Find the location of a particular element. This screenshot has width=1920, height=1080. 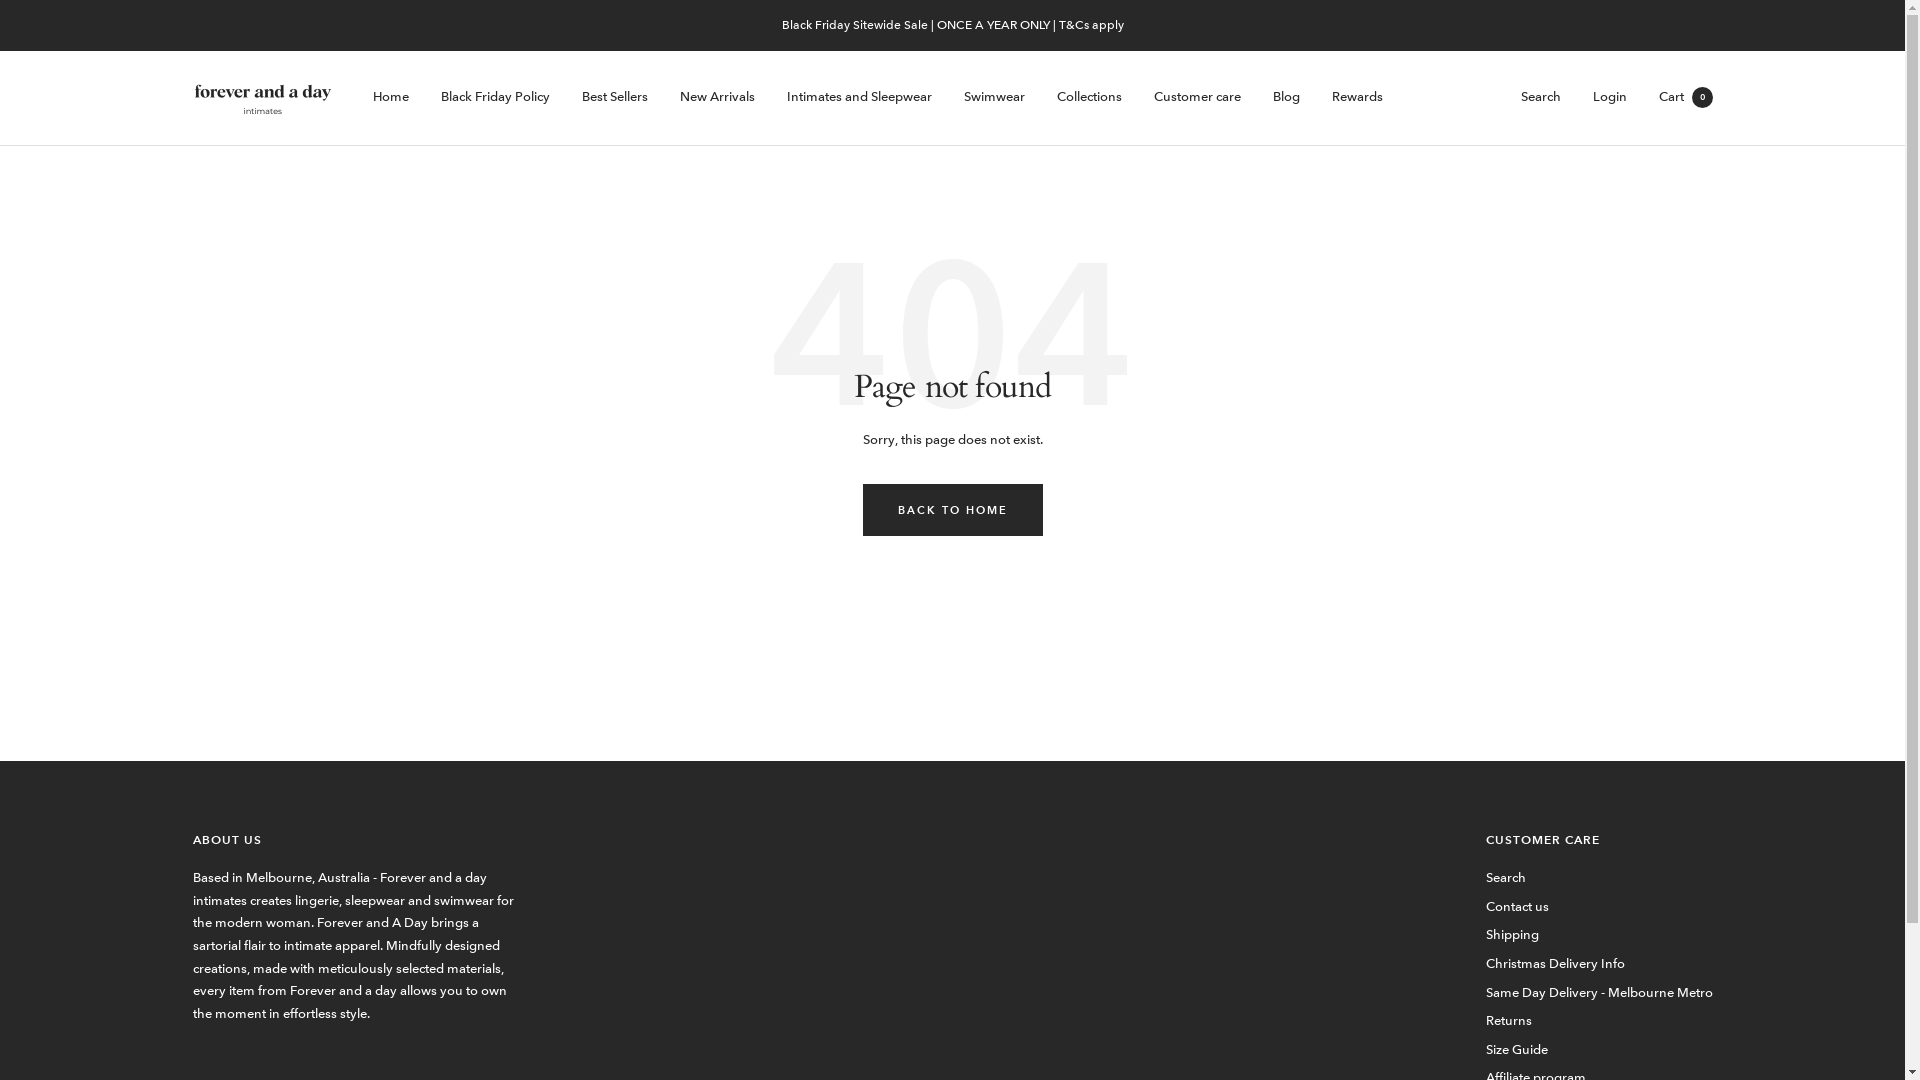

AW is located at coordinates (339, 990).